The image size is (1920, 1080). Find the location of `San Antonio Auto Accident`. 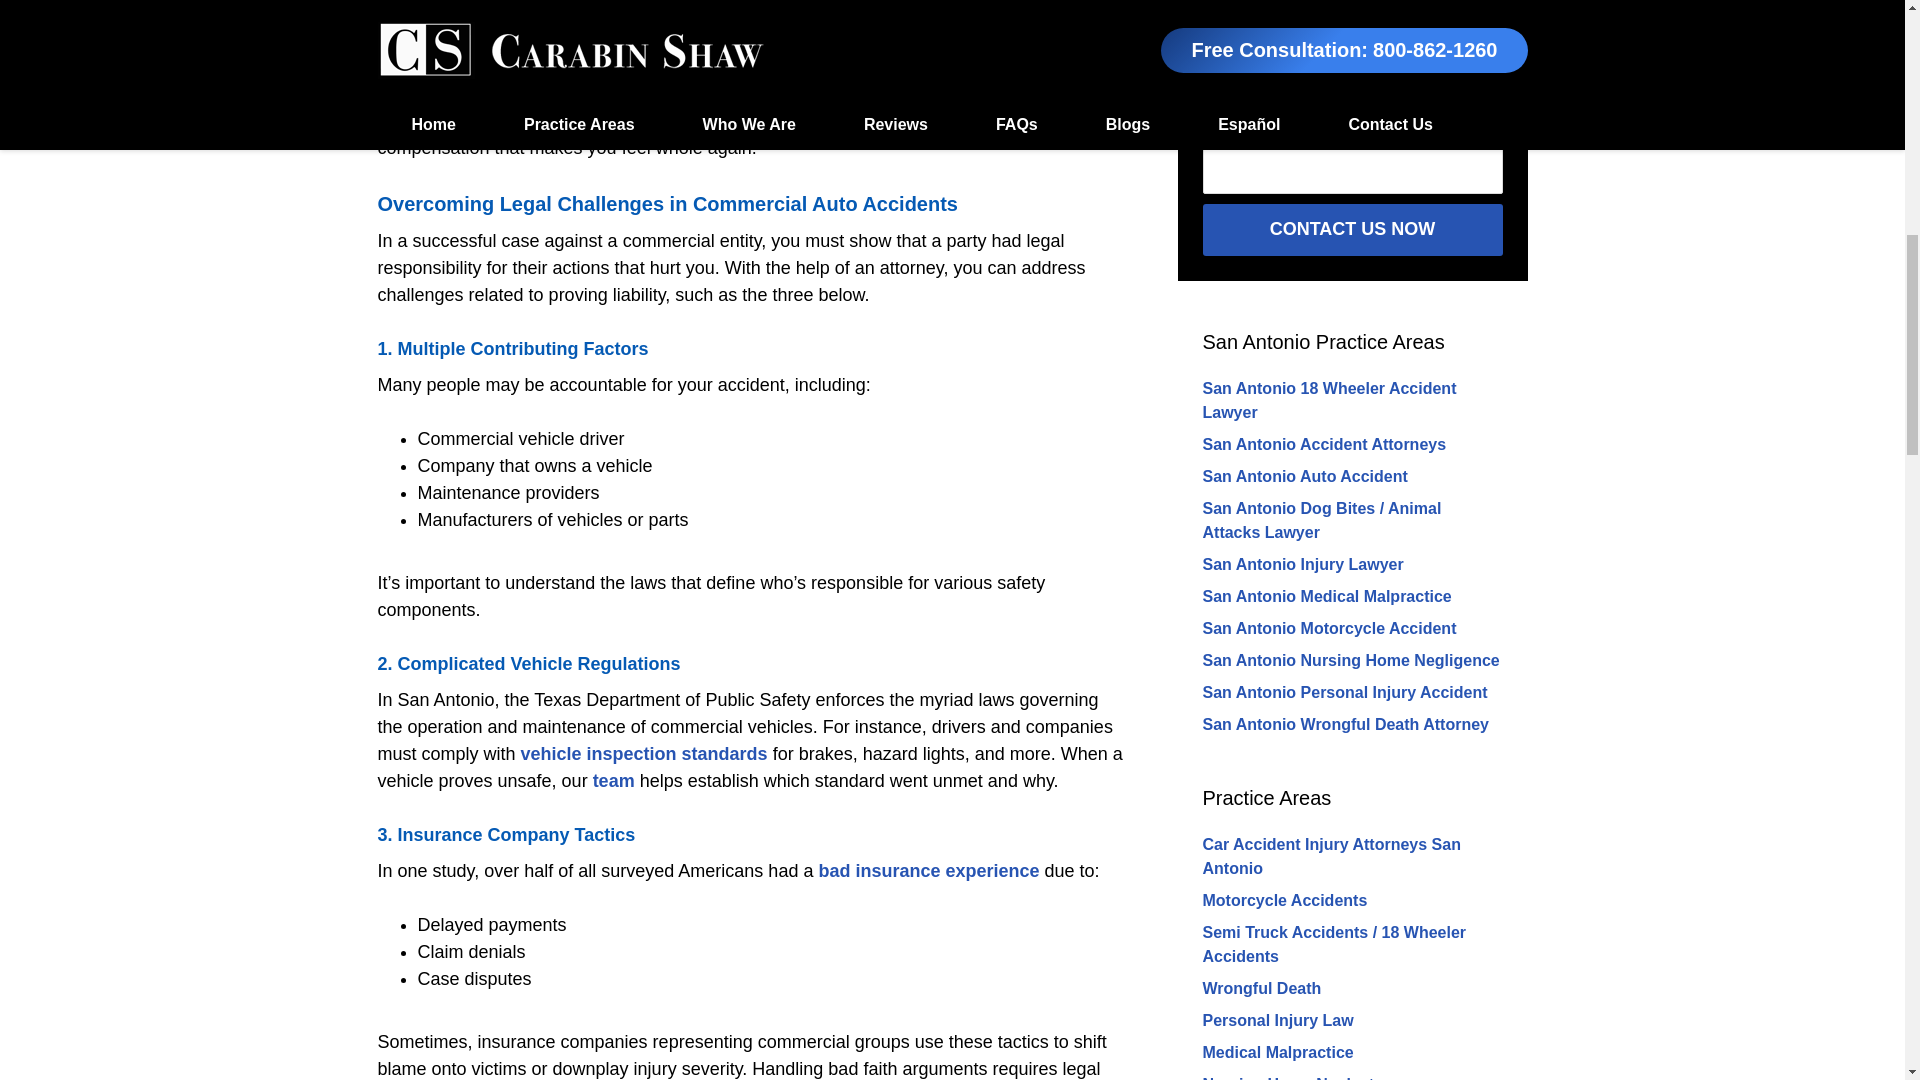

San Antonio Auto Accident is located at coordinates (1304, 476).